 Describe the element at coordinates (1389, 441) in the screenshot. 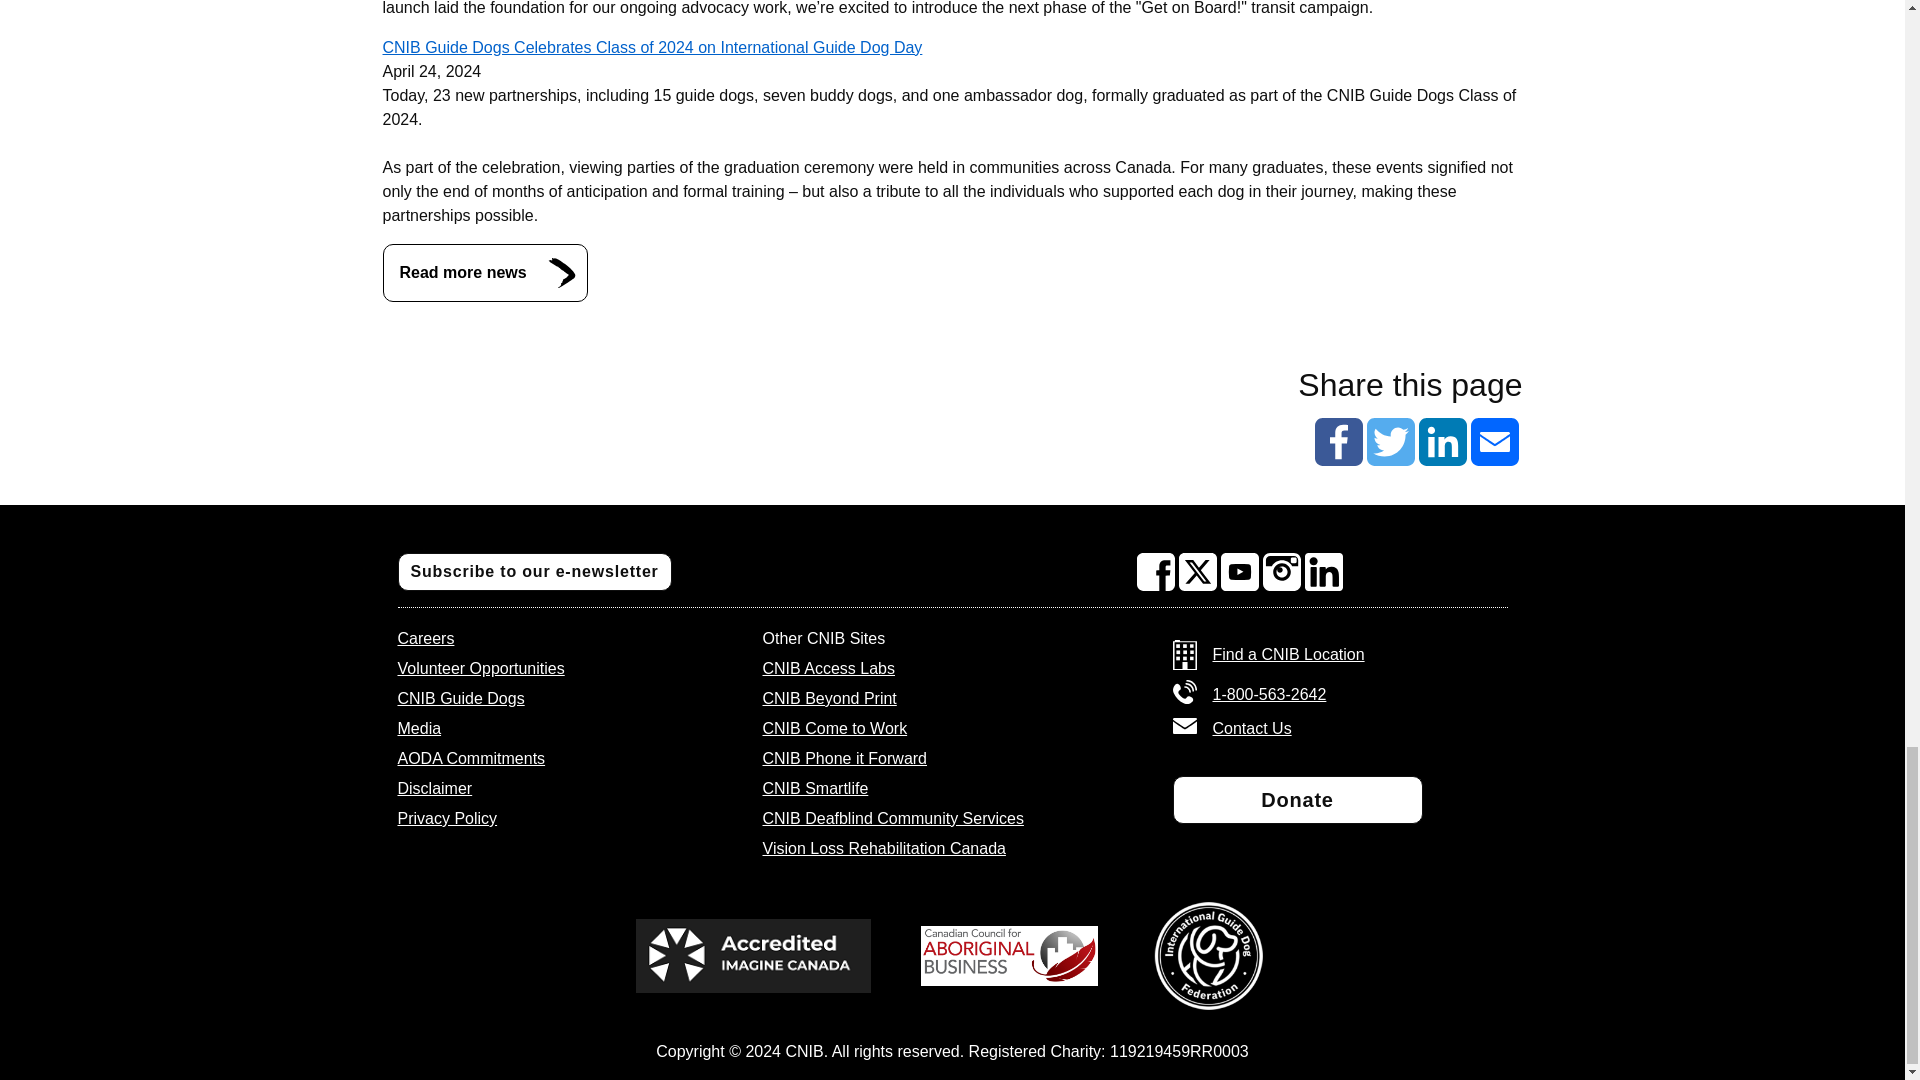

I see `Share this page on Twitter` at that location.